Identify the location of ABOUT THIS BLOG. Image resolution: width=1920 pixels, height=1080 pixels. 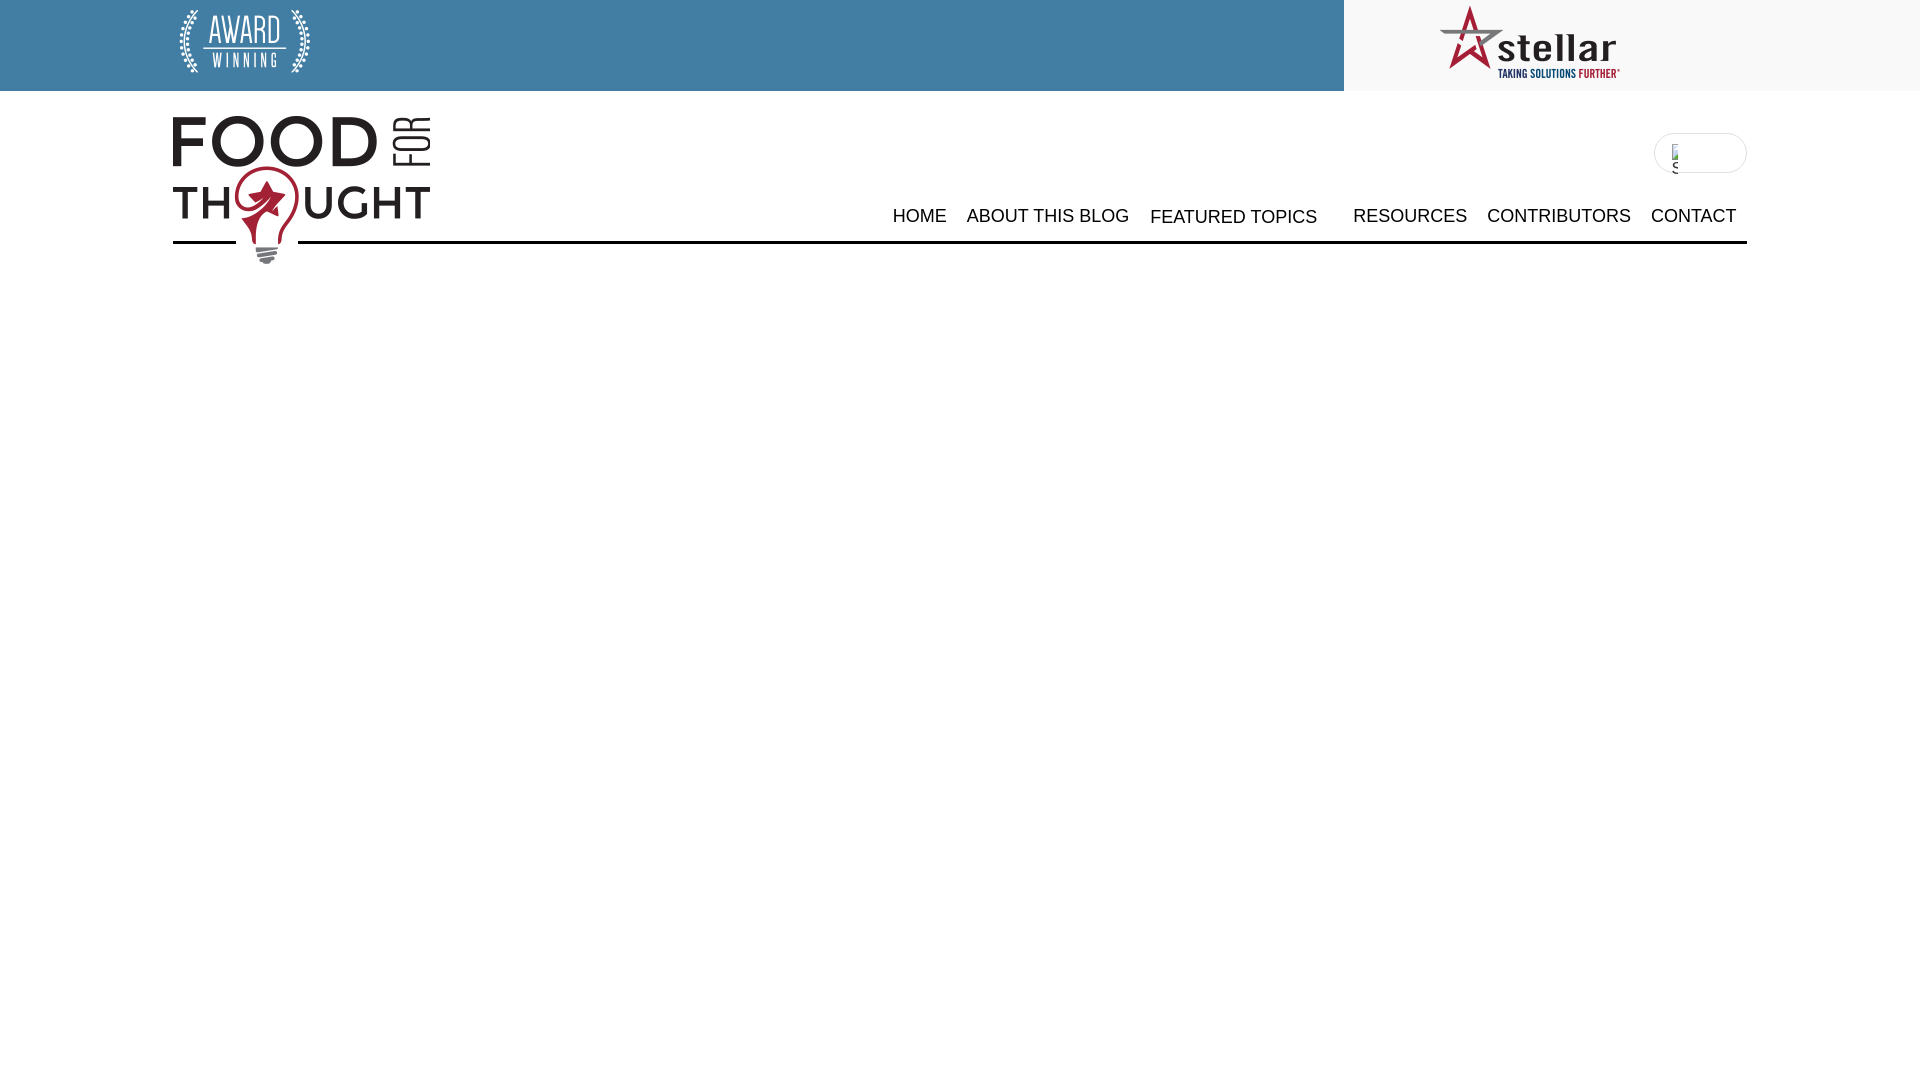
(1048, 216).